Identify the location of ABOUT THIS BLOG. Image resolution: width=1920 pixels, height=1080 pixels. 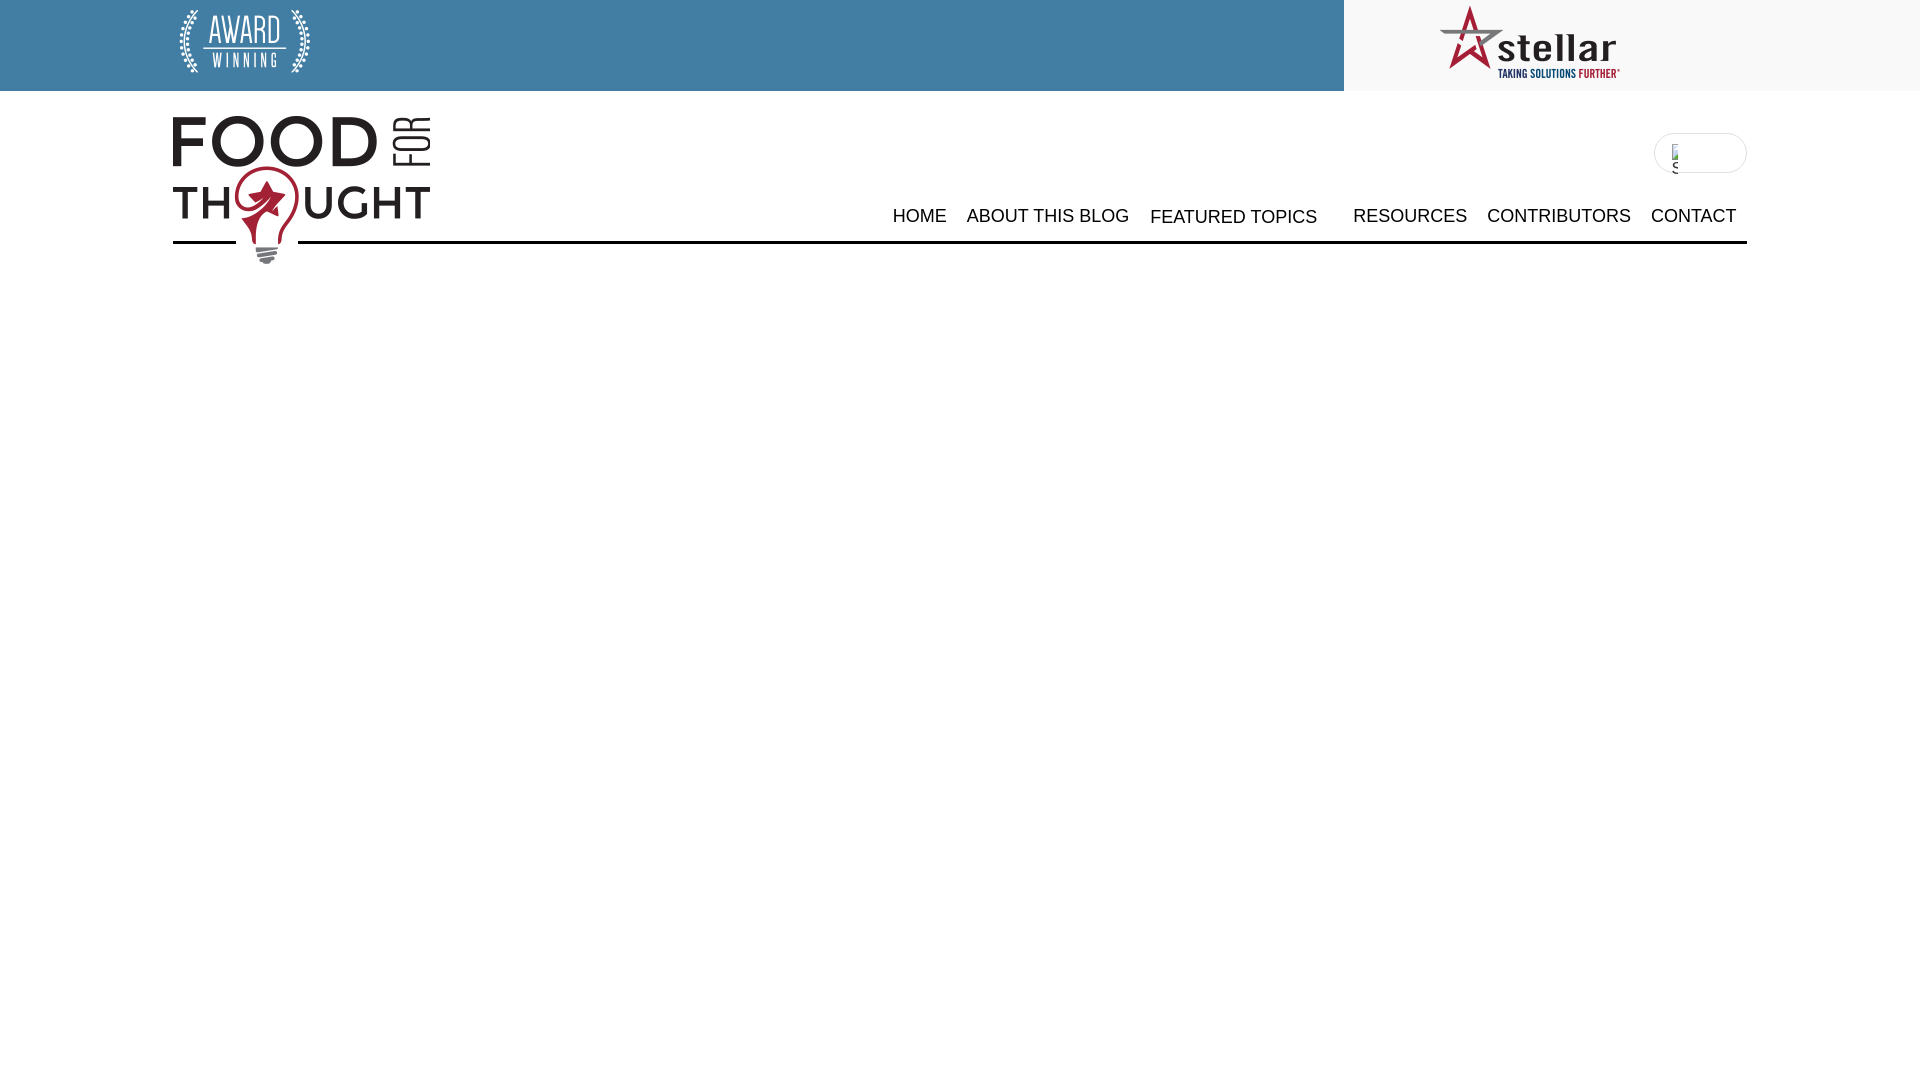
(1048, 216).